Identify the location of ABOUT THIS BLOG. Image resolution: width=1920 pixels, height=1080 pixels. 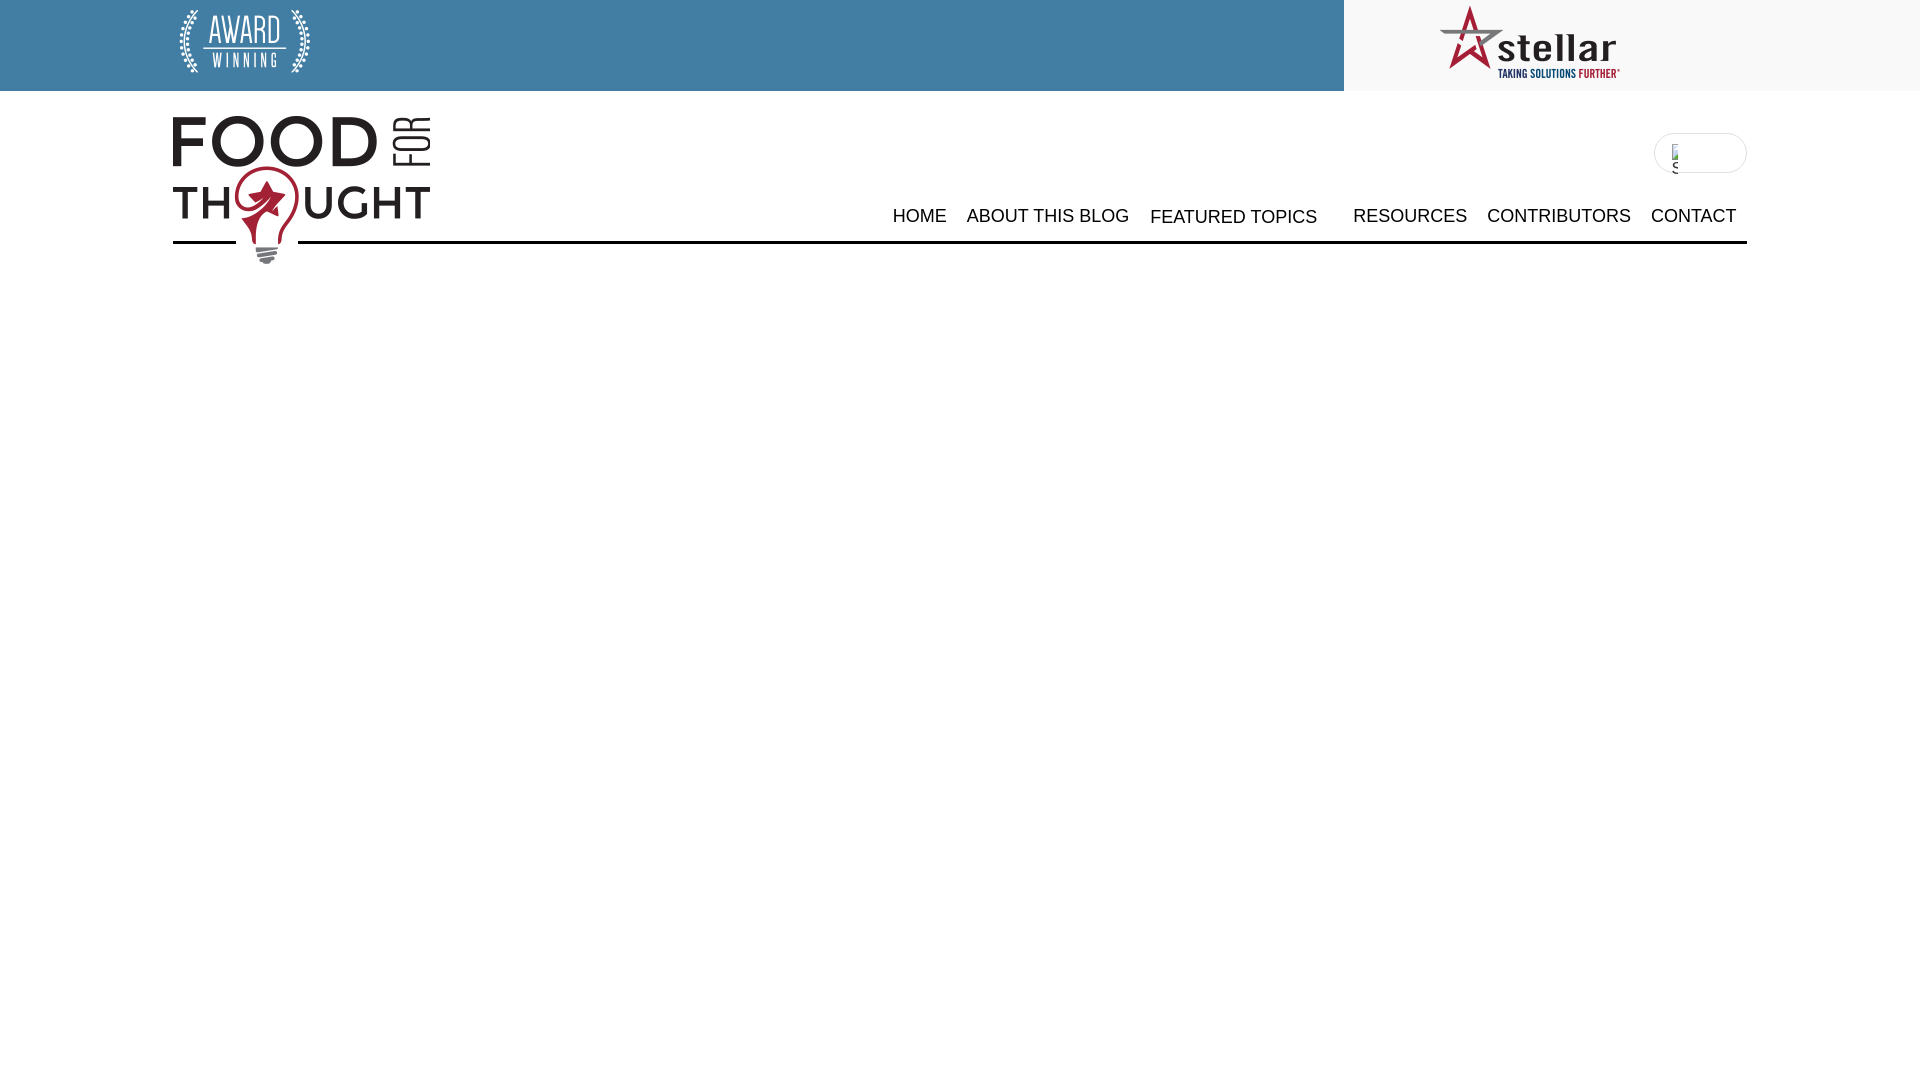
(1048, 216).